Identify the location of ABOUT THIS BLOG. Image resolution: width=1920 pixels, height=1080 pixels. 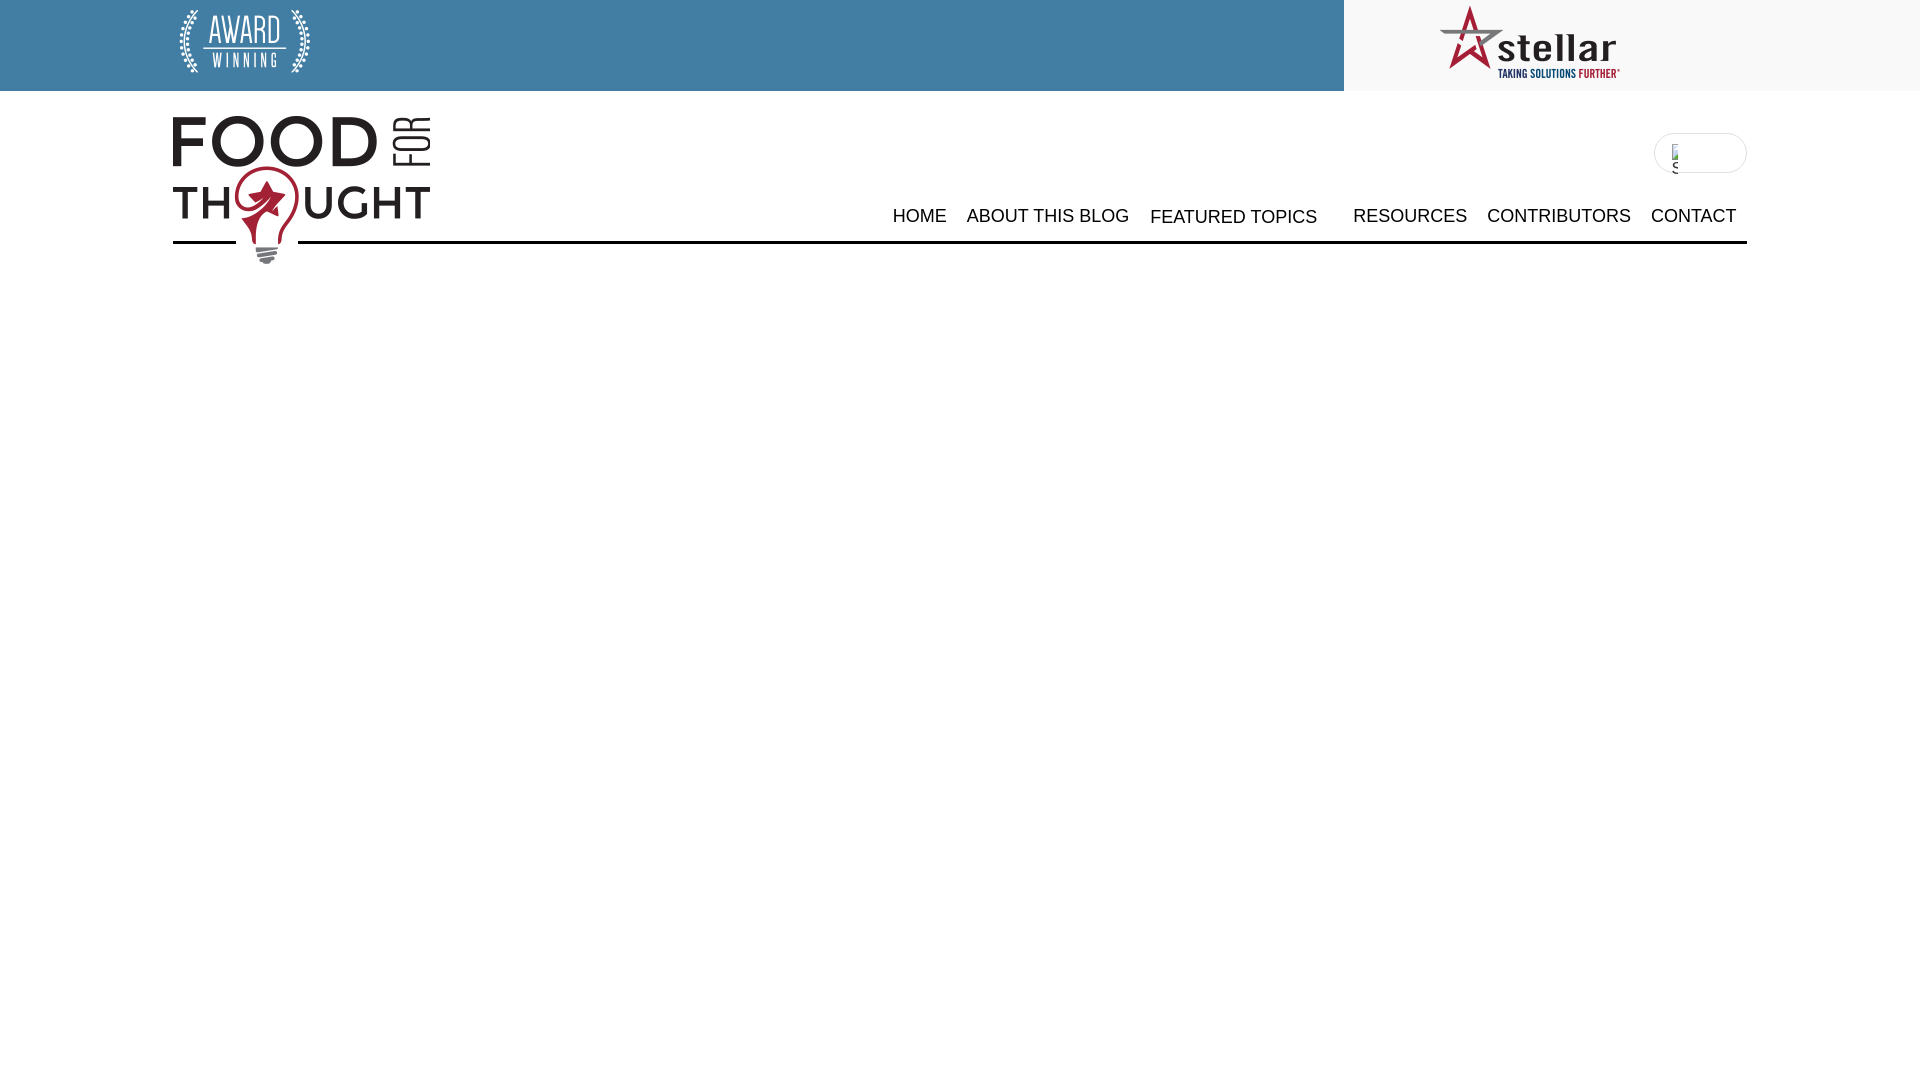
(1048, 216).